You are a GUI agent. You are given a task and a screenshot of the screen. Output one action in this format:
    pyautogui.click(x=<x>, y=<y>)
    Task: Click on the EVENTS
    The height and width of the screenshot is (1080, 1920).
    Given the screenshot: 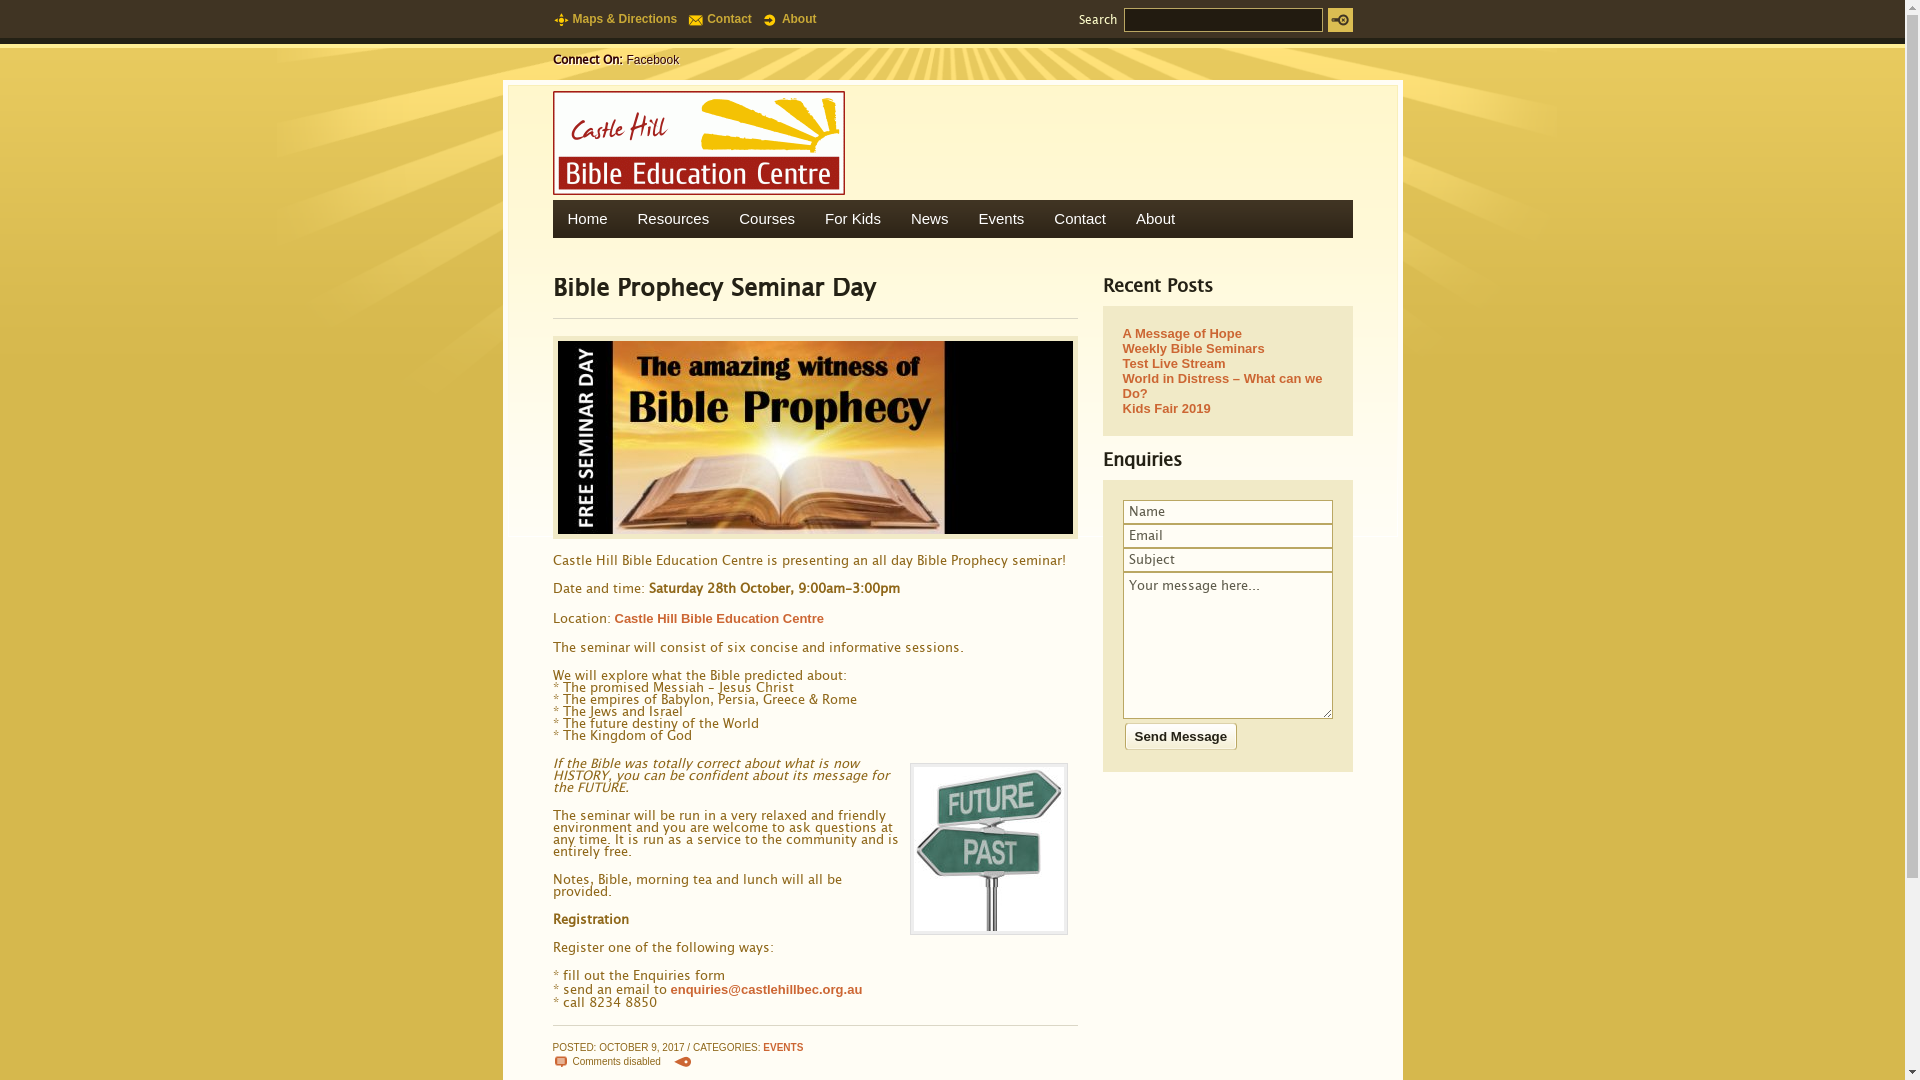 What is the action you would take?
    pyautogui.click(x=783, y=1048)
    